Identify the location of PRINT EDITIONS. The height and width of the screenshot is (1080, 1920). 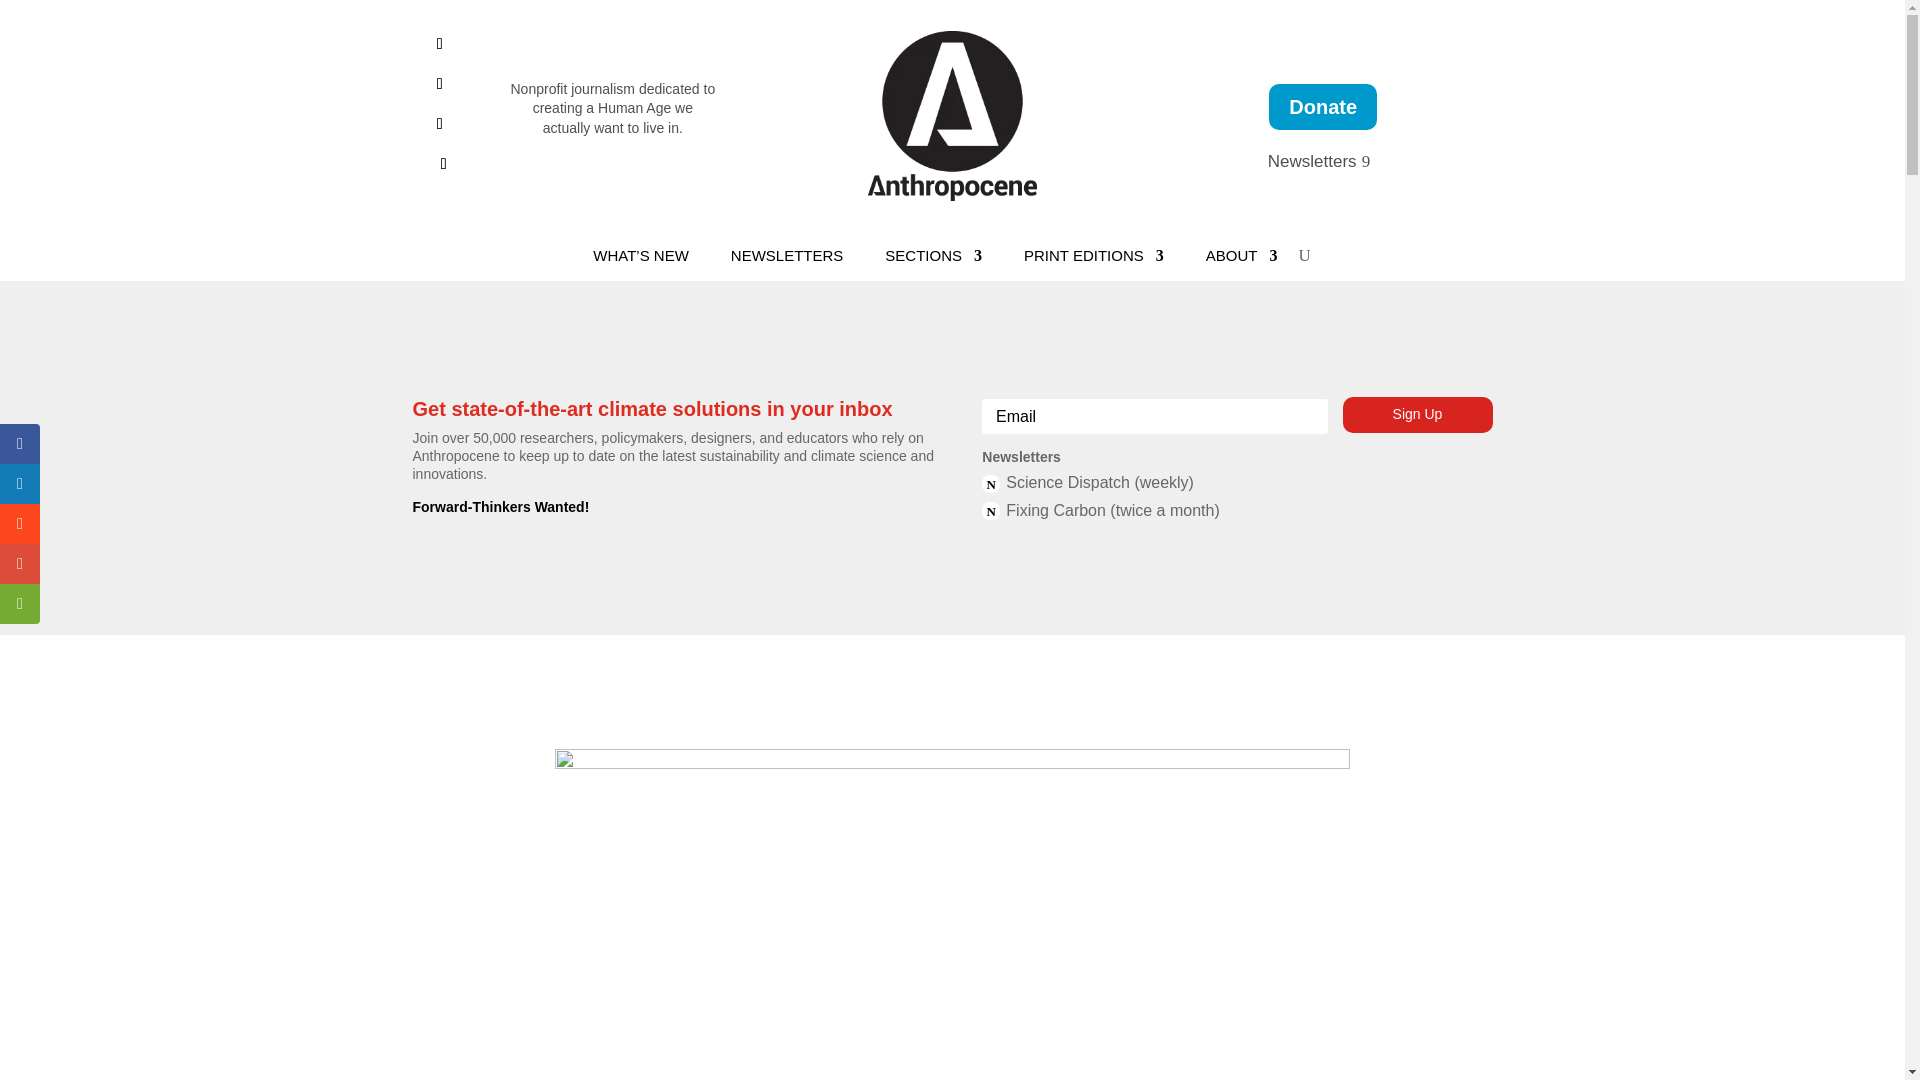
(1093, 260).